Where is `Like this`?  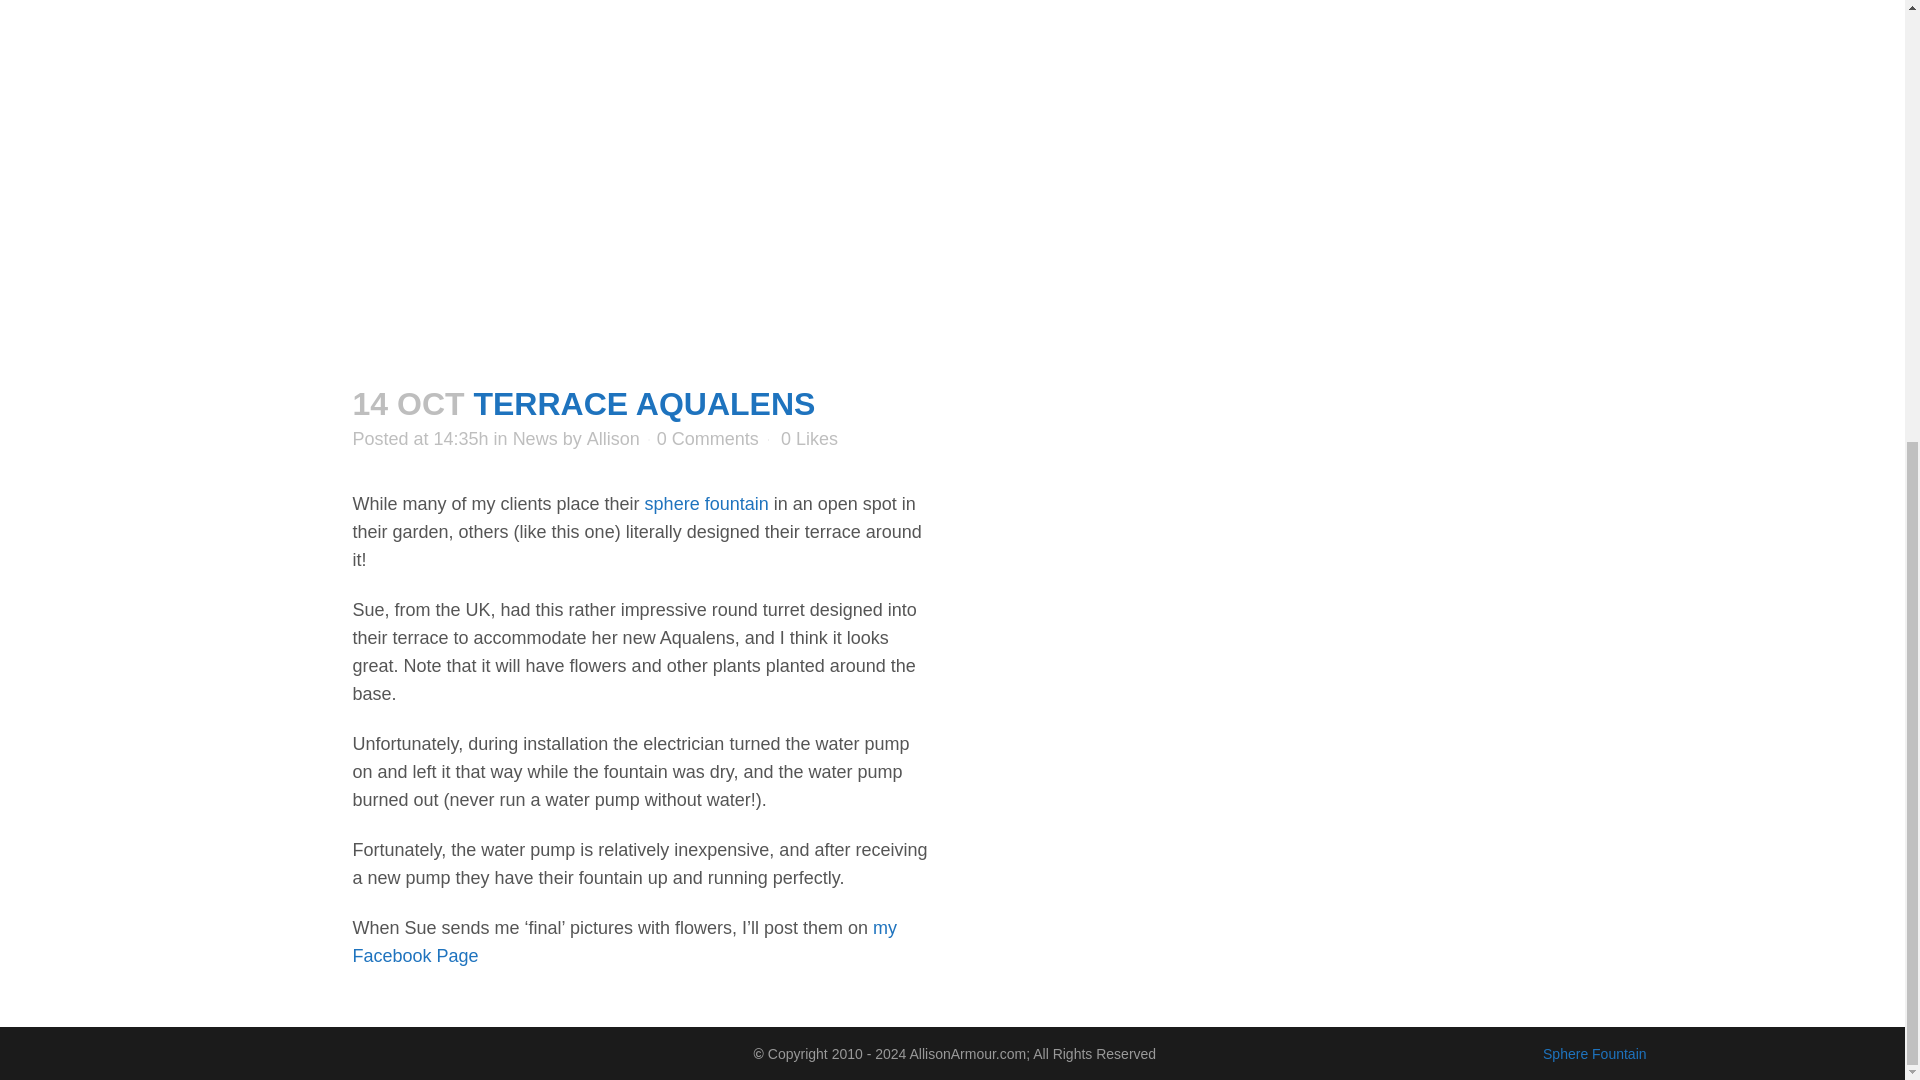 Like this is located at coordinates (809, 439).